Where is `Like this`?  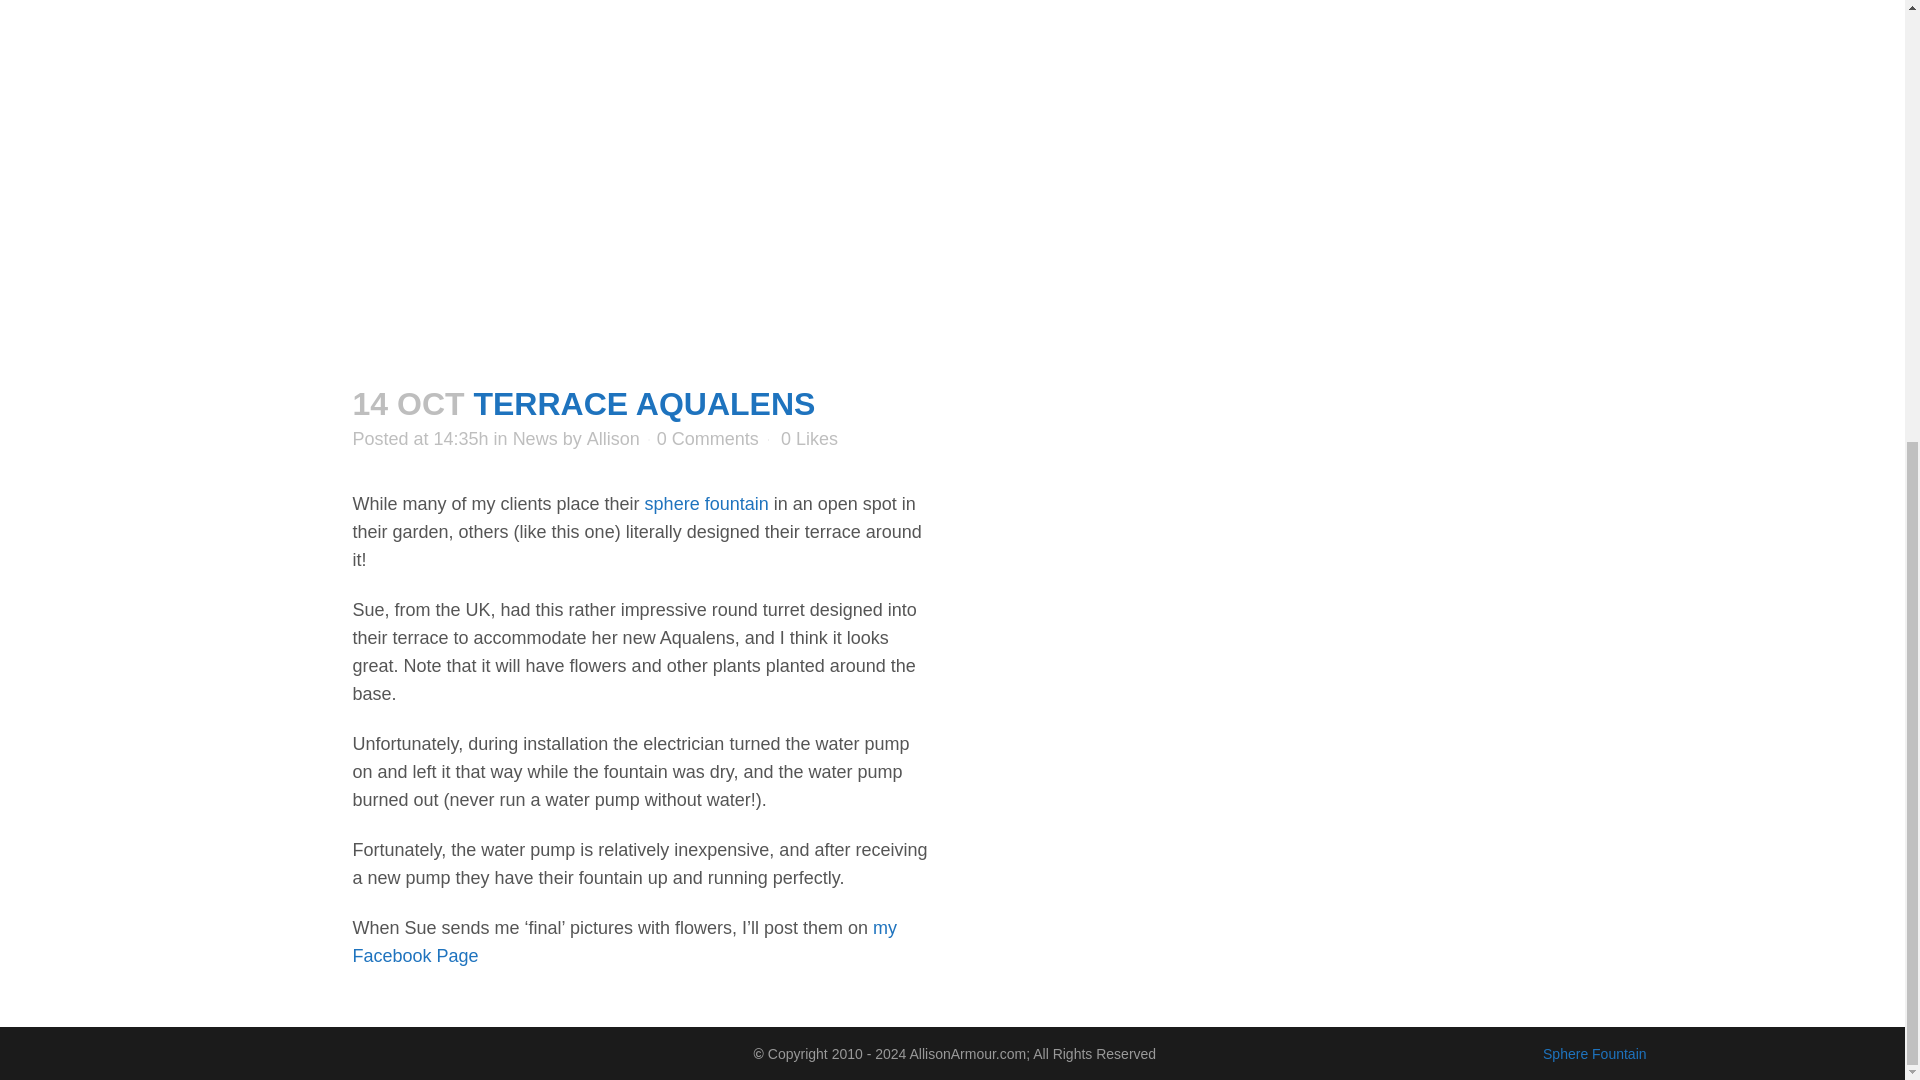 Like this is located at coordinates (809, 439).